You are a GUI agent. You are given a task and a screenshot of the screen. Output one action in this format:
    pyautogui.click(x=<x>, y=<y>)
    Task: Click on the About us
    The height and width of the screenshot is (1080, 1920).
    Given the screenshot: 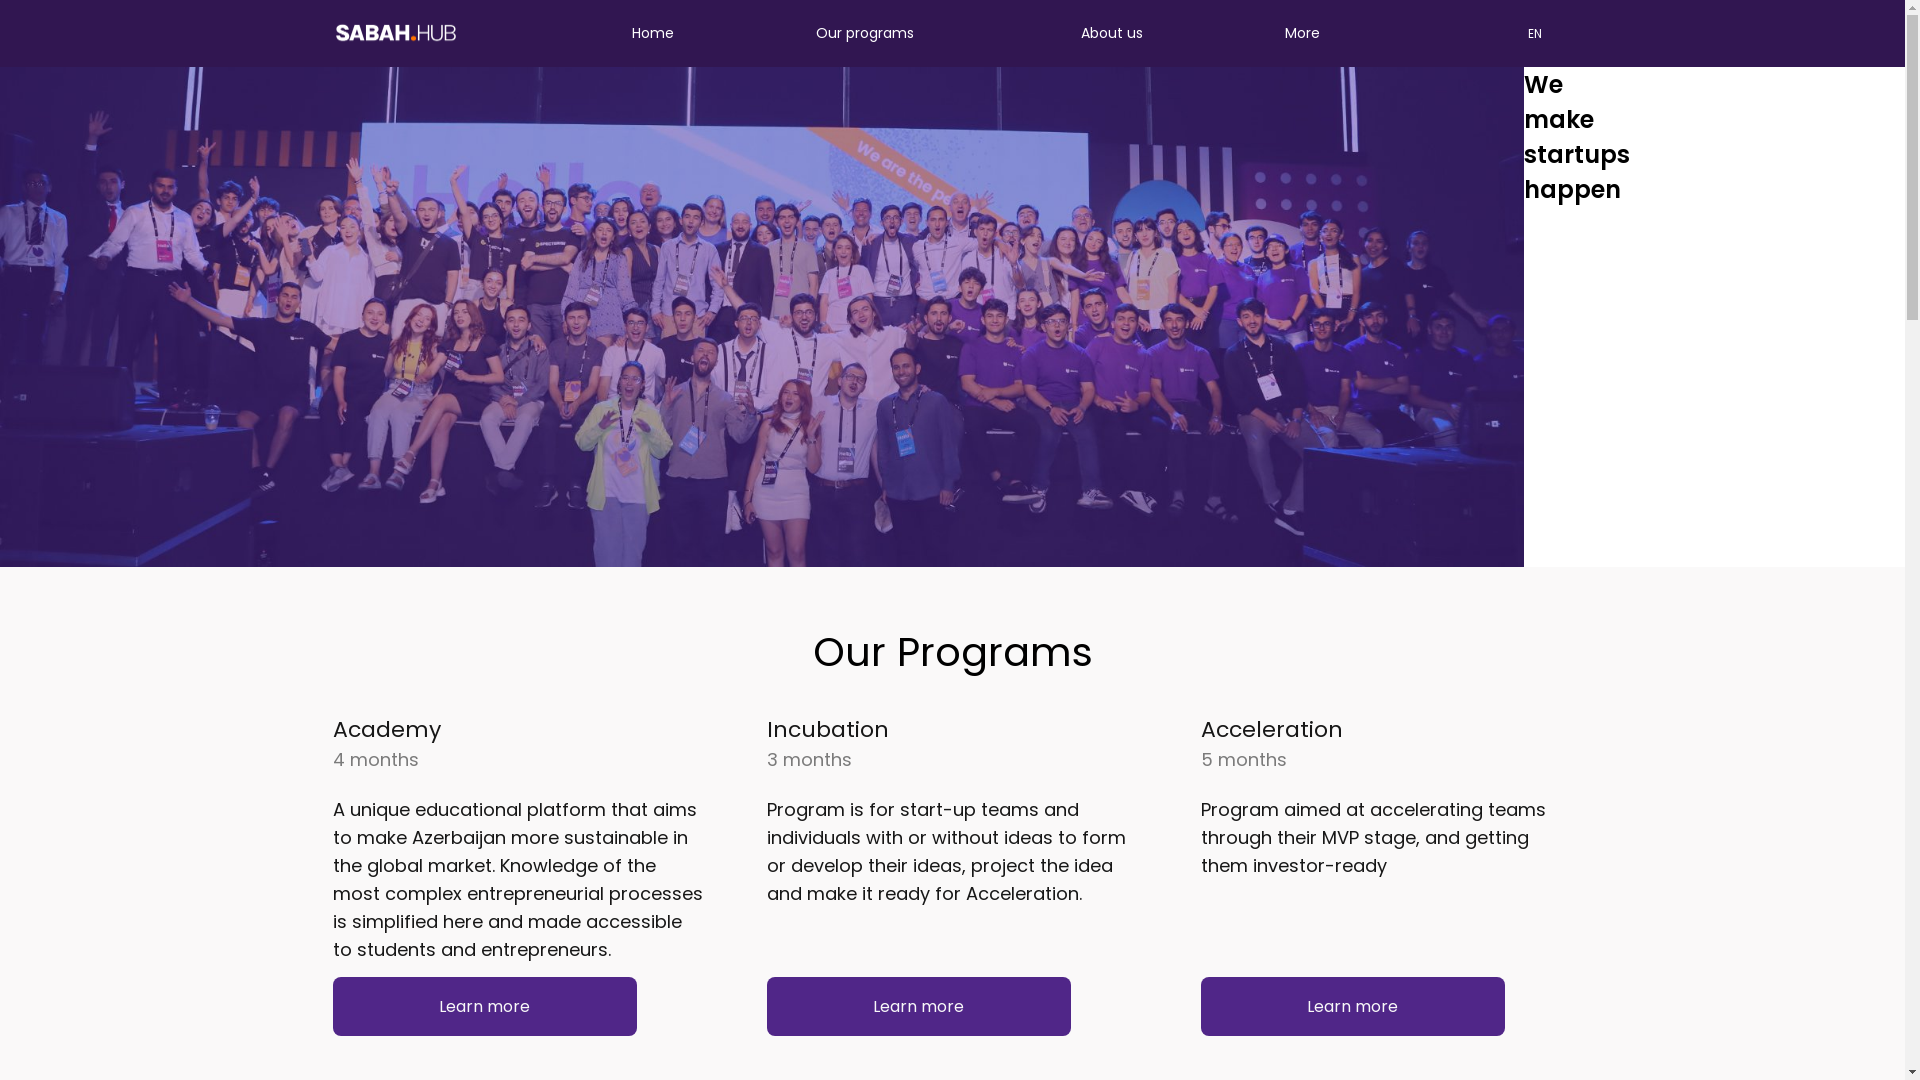 What is the action you would take?
    pyautogui.click(x=1111, y=34)
    